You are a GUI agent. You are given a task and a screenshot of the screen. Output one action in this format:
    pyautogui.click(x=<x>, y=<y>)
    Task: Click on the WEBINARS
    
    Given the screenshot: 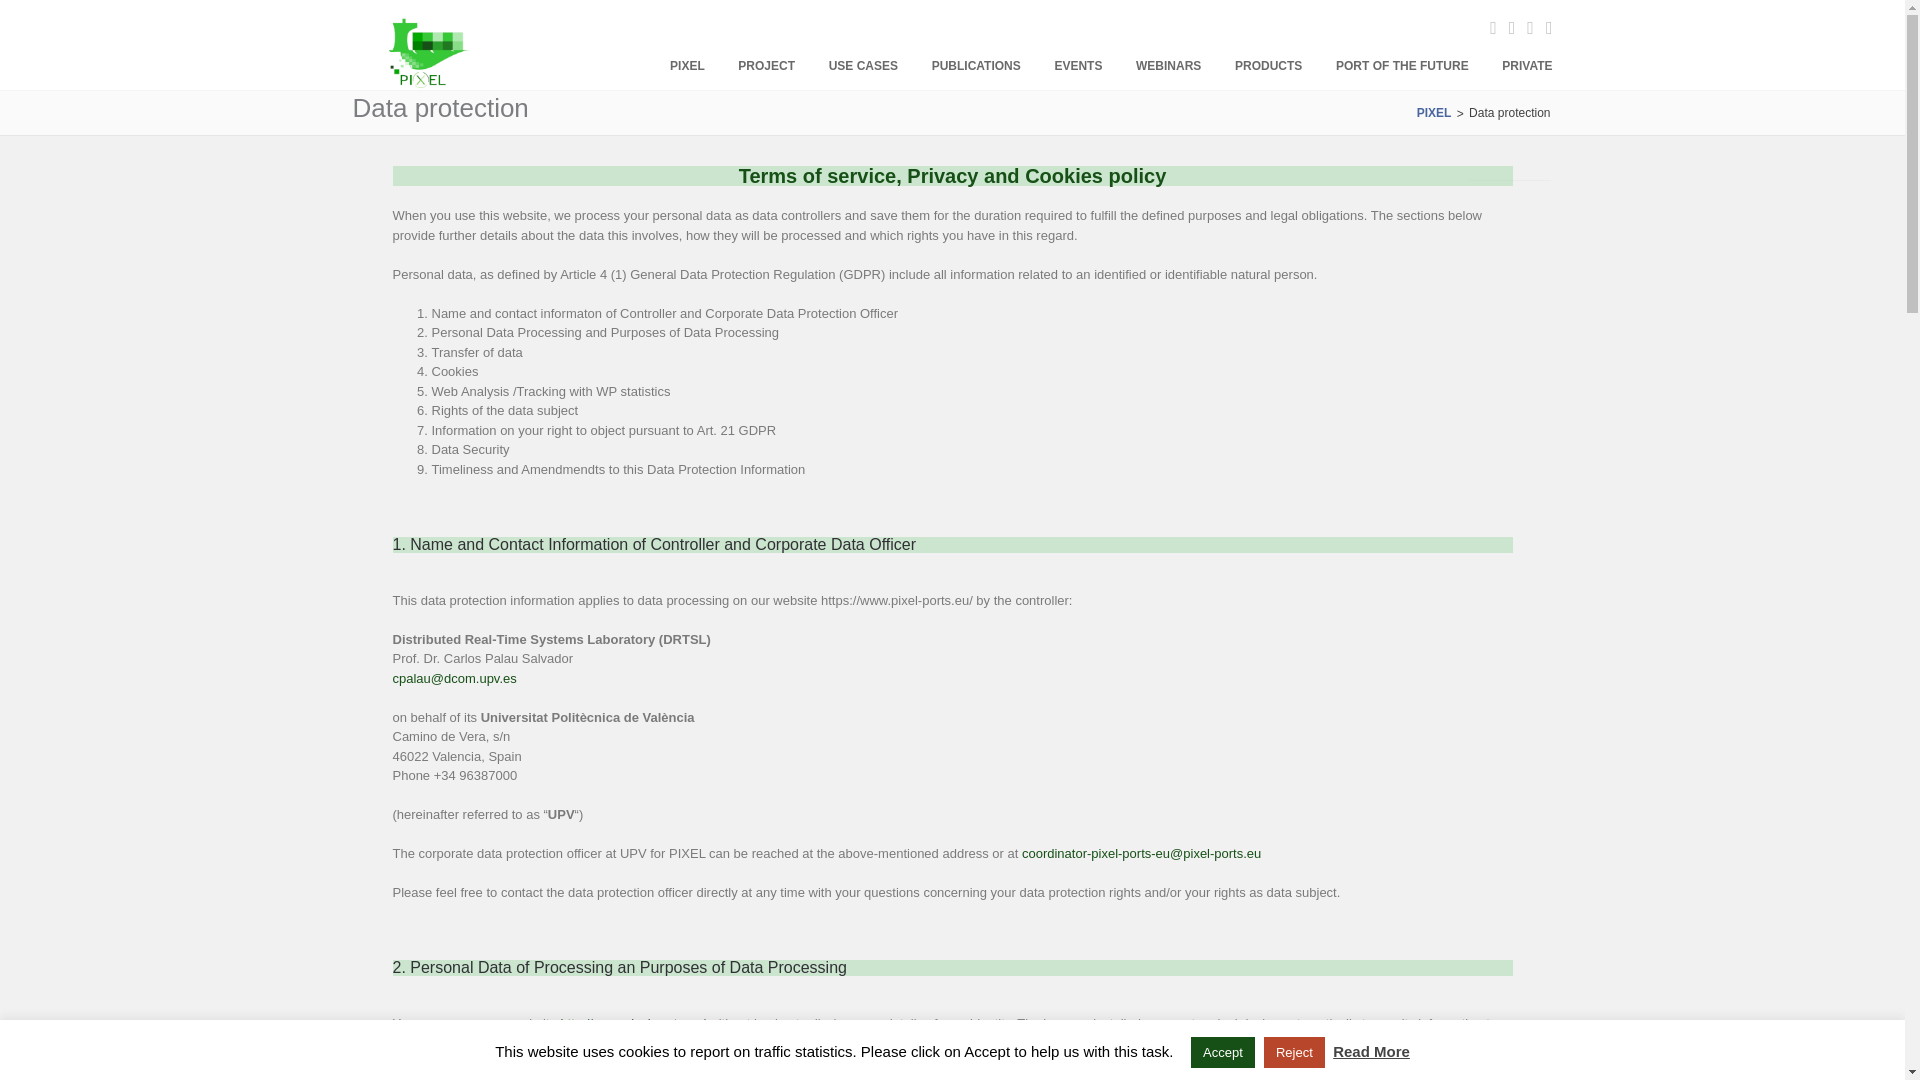 What is the action you would take?
    pyautogui.click(x=1168, y=66)
    